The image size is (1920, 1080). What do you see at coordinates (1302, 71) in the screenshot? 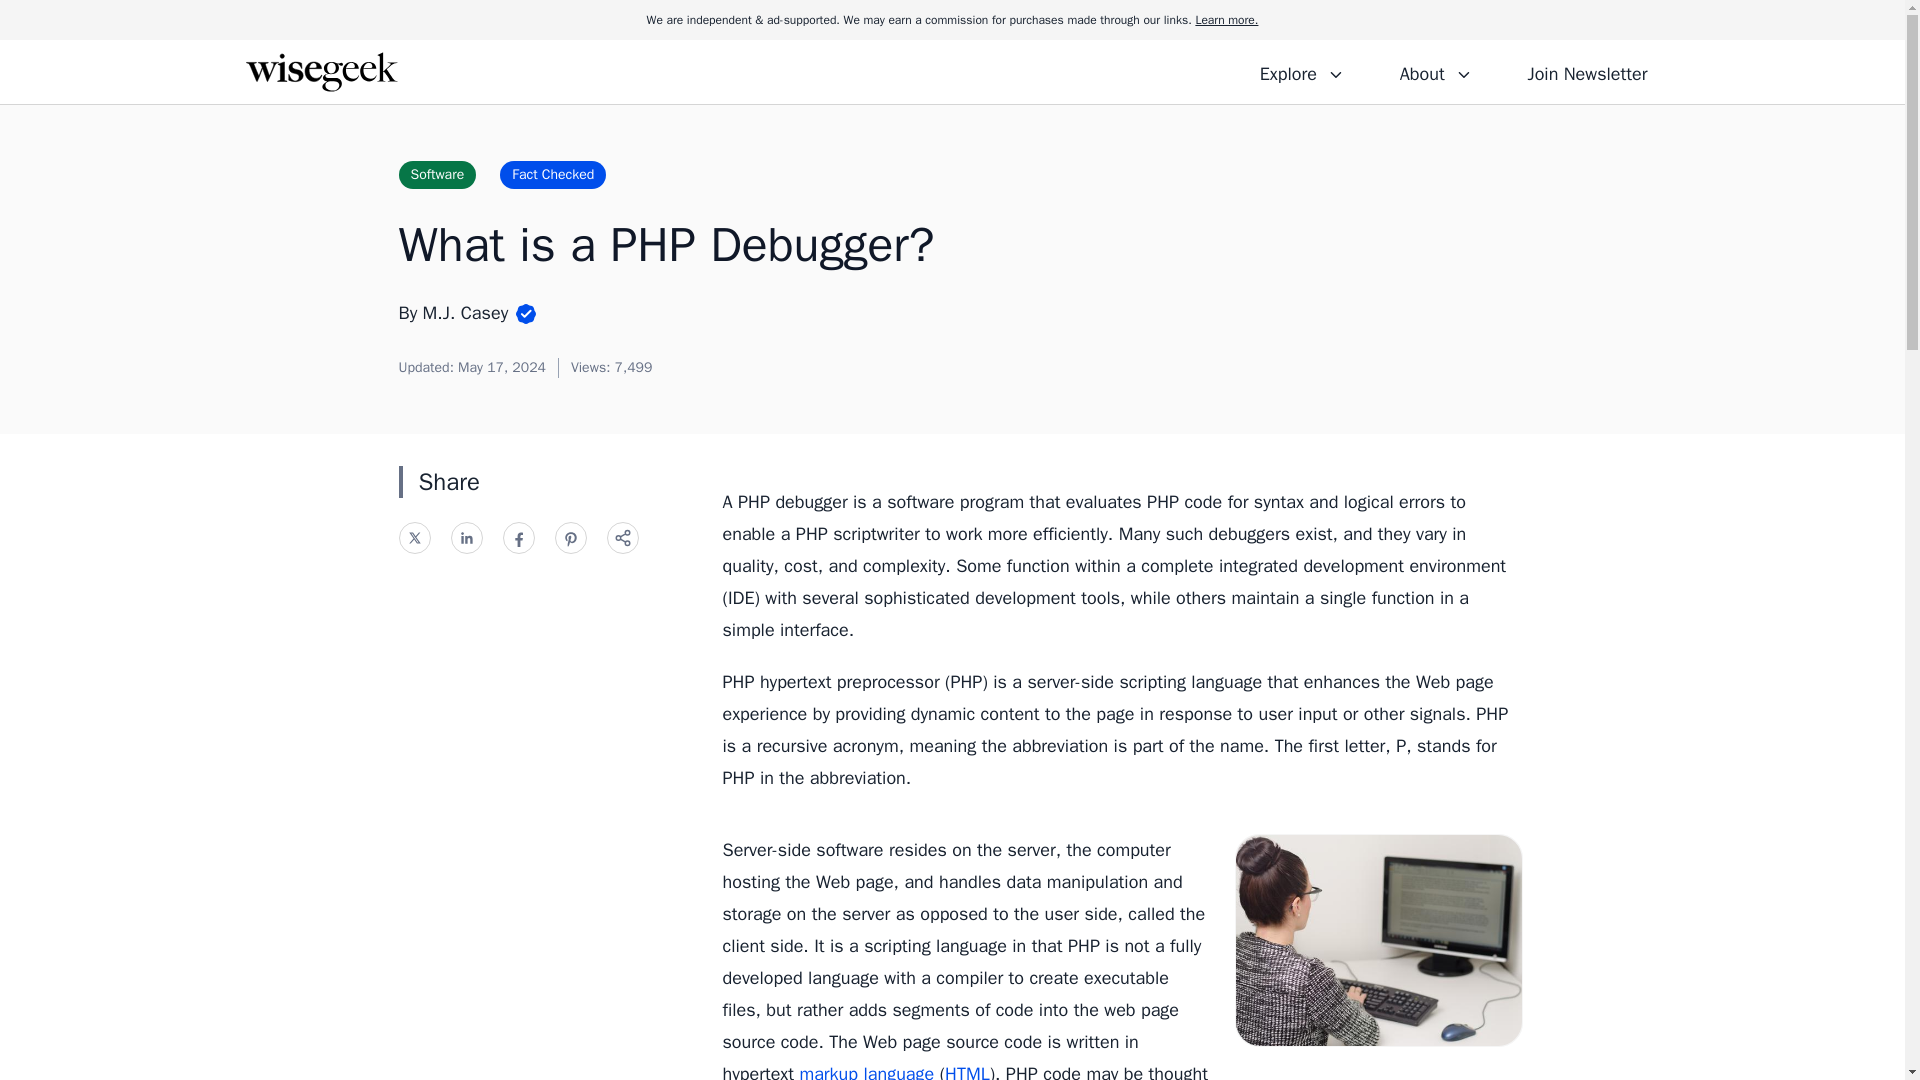
I see `Explore` at bounding box center [1302, 71].